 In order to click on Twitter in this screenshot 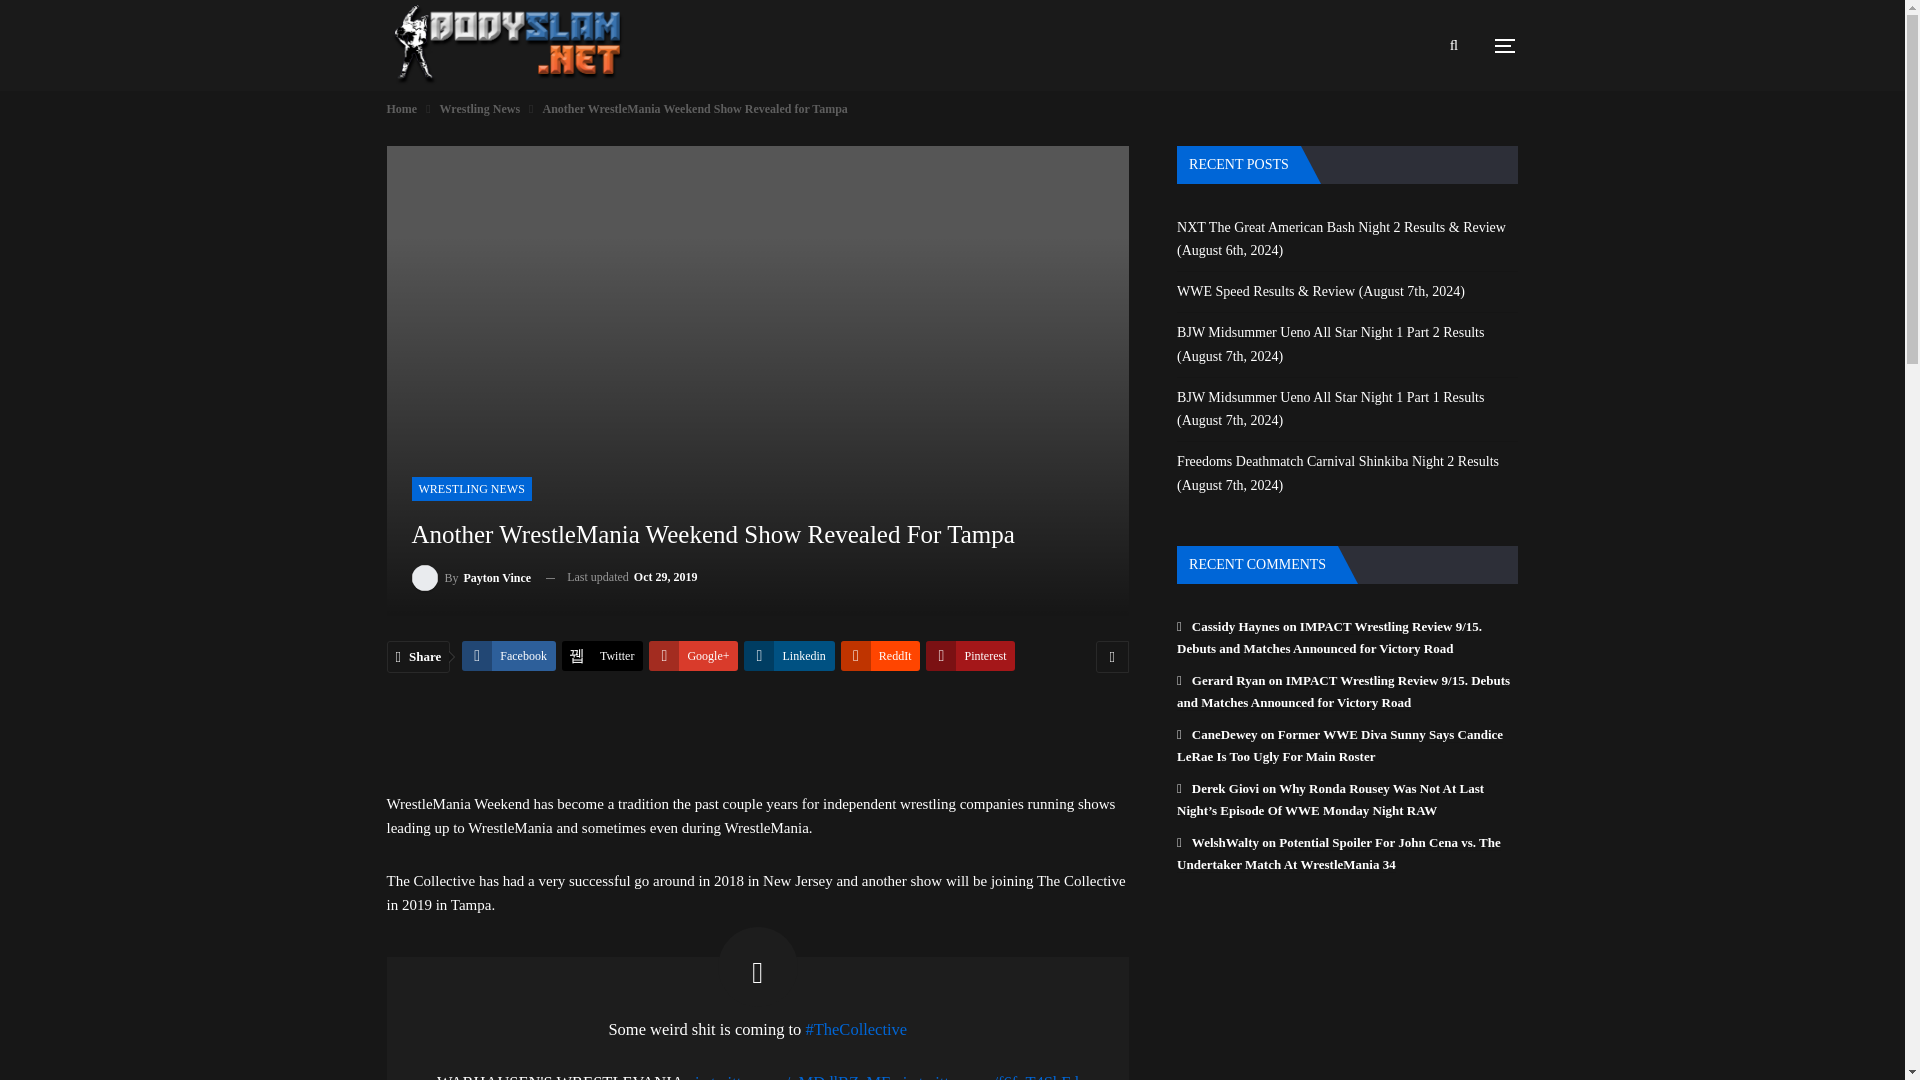, I will do `click(602, 656)`.